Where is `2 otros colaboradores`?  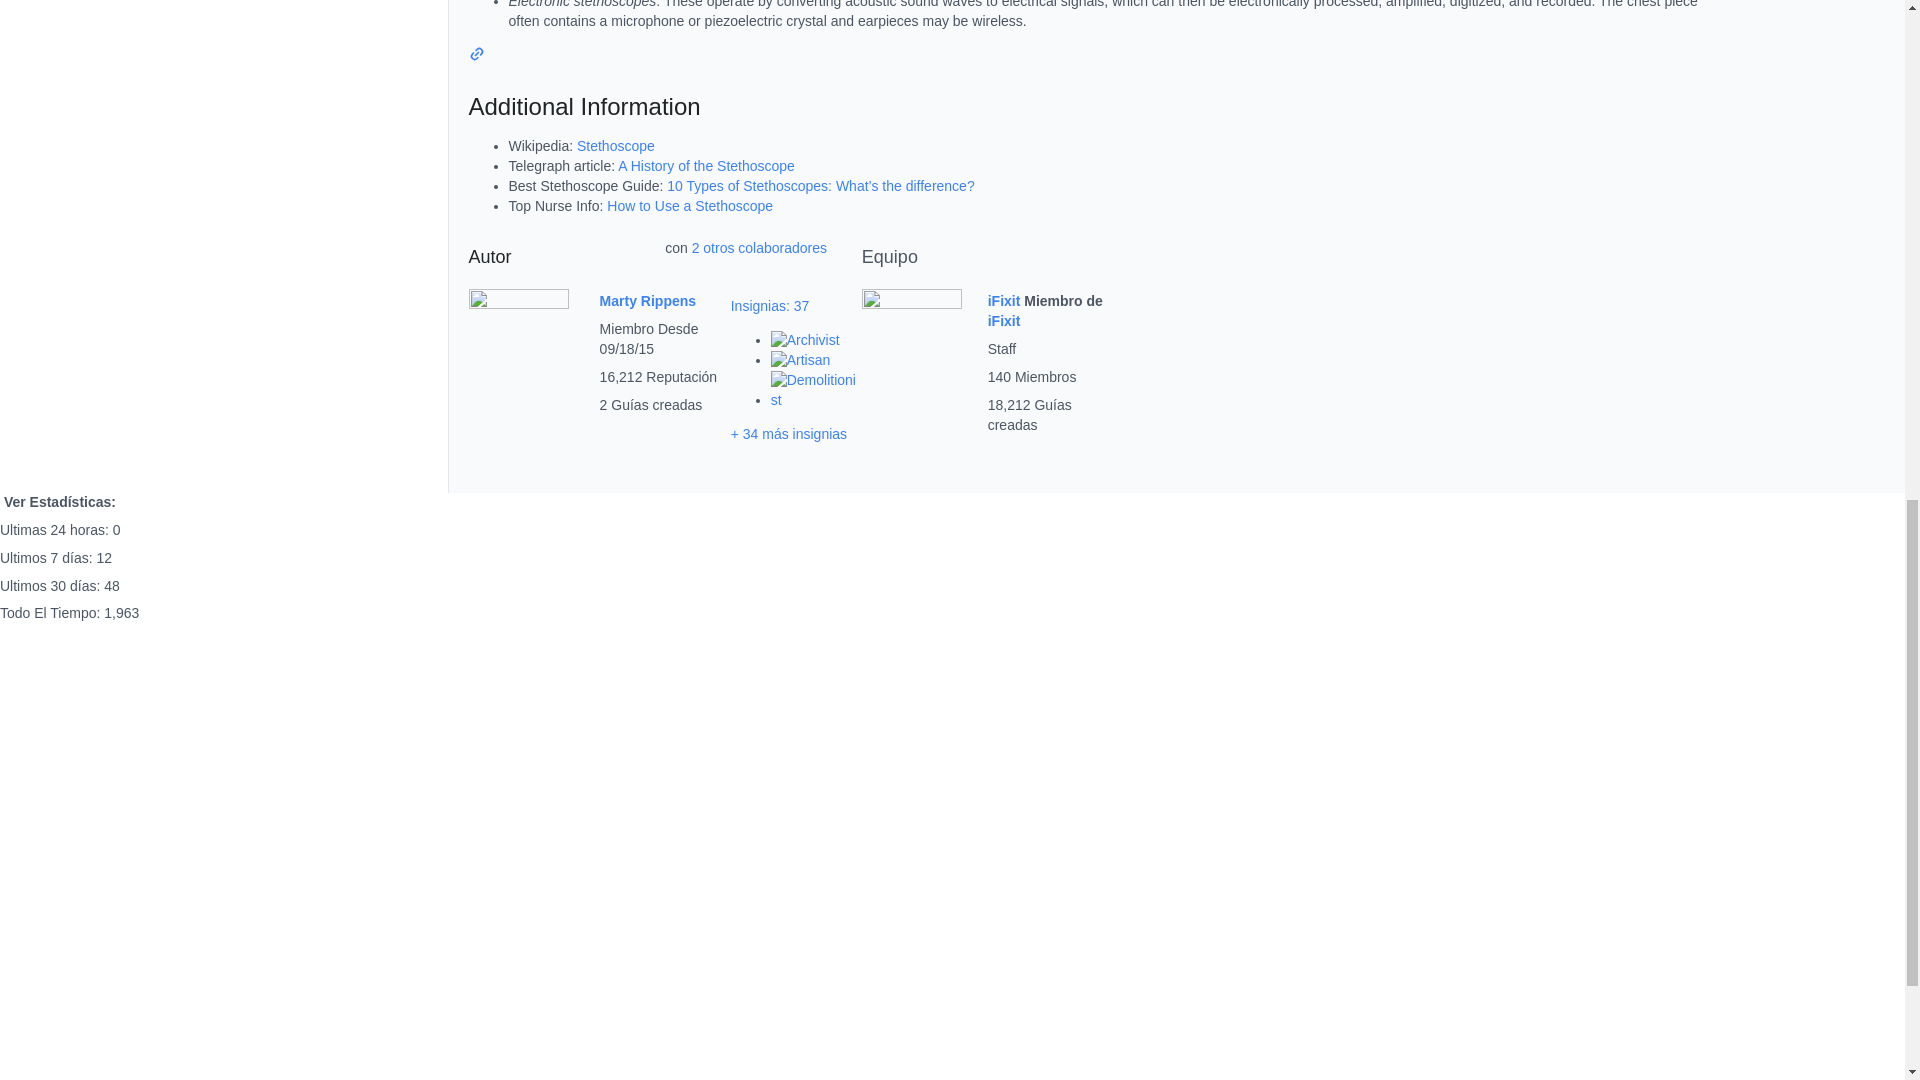 2 otros colaboradores is located at coordinates (759, 247).